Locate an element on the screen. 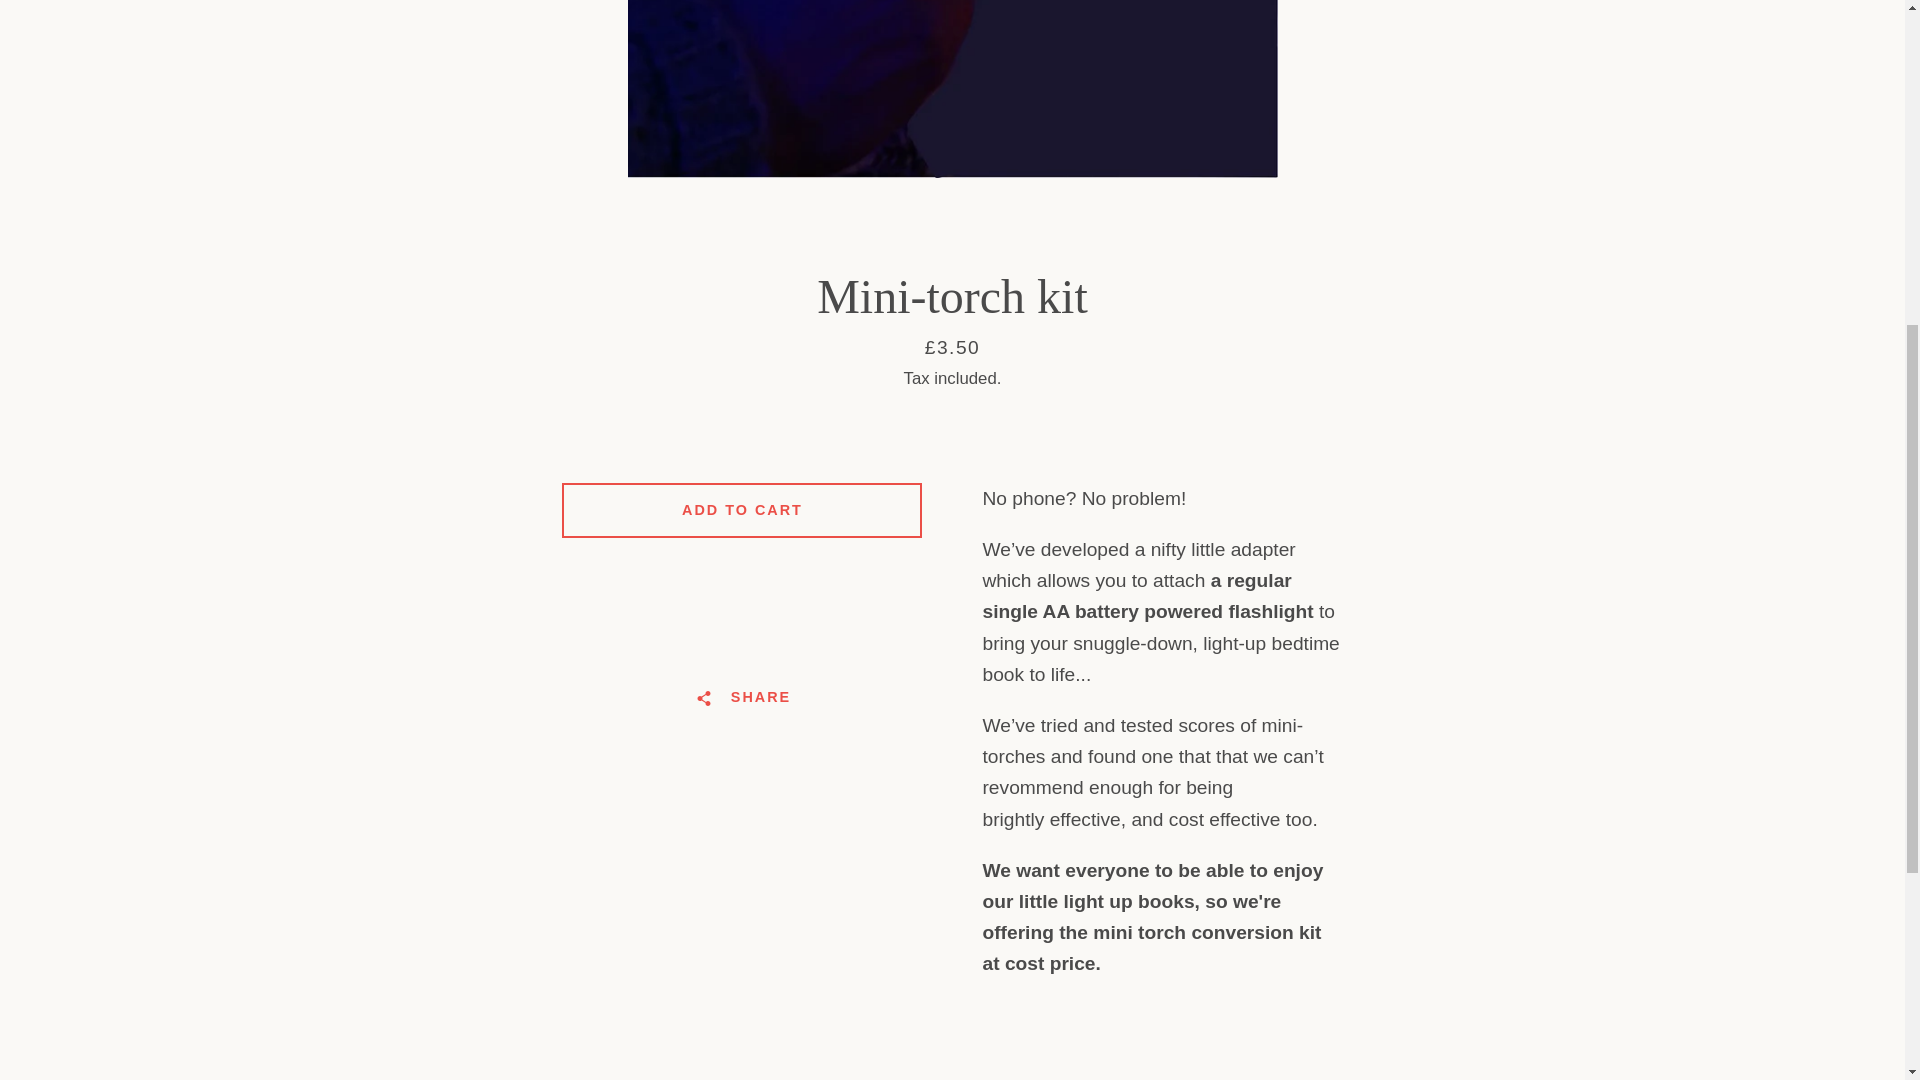 This screenshot has width=1920, height=1080. Mastercard is located at coordinates (1211, 413).